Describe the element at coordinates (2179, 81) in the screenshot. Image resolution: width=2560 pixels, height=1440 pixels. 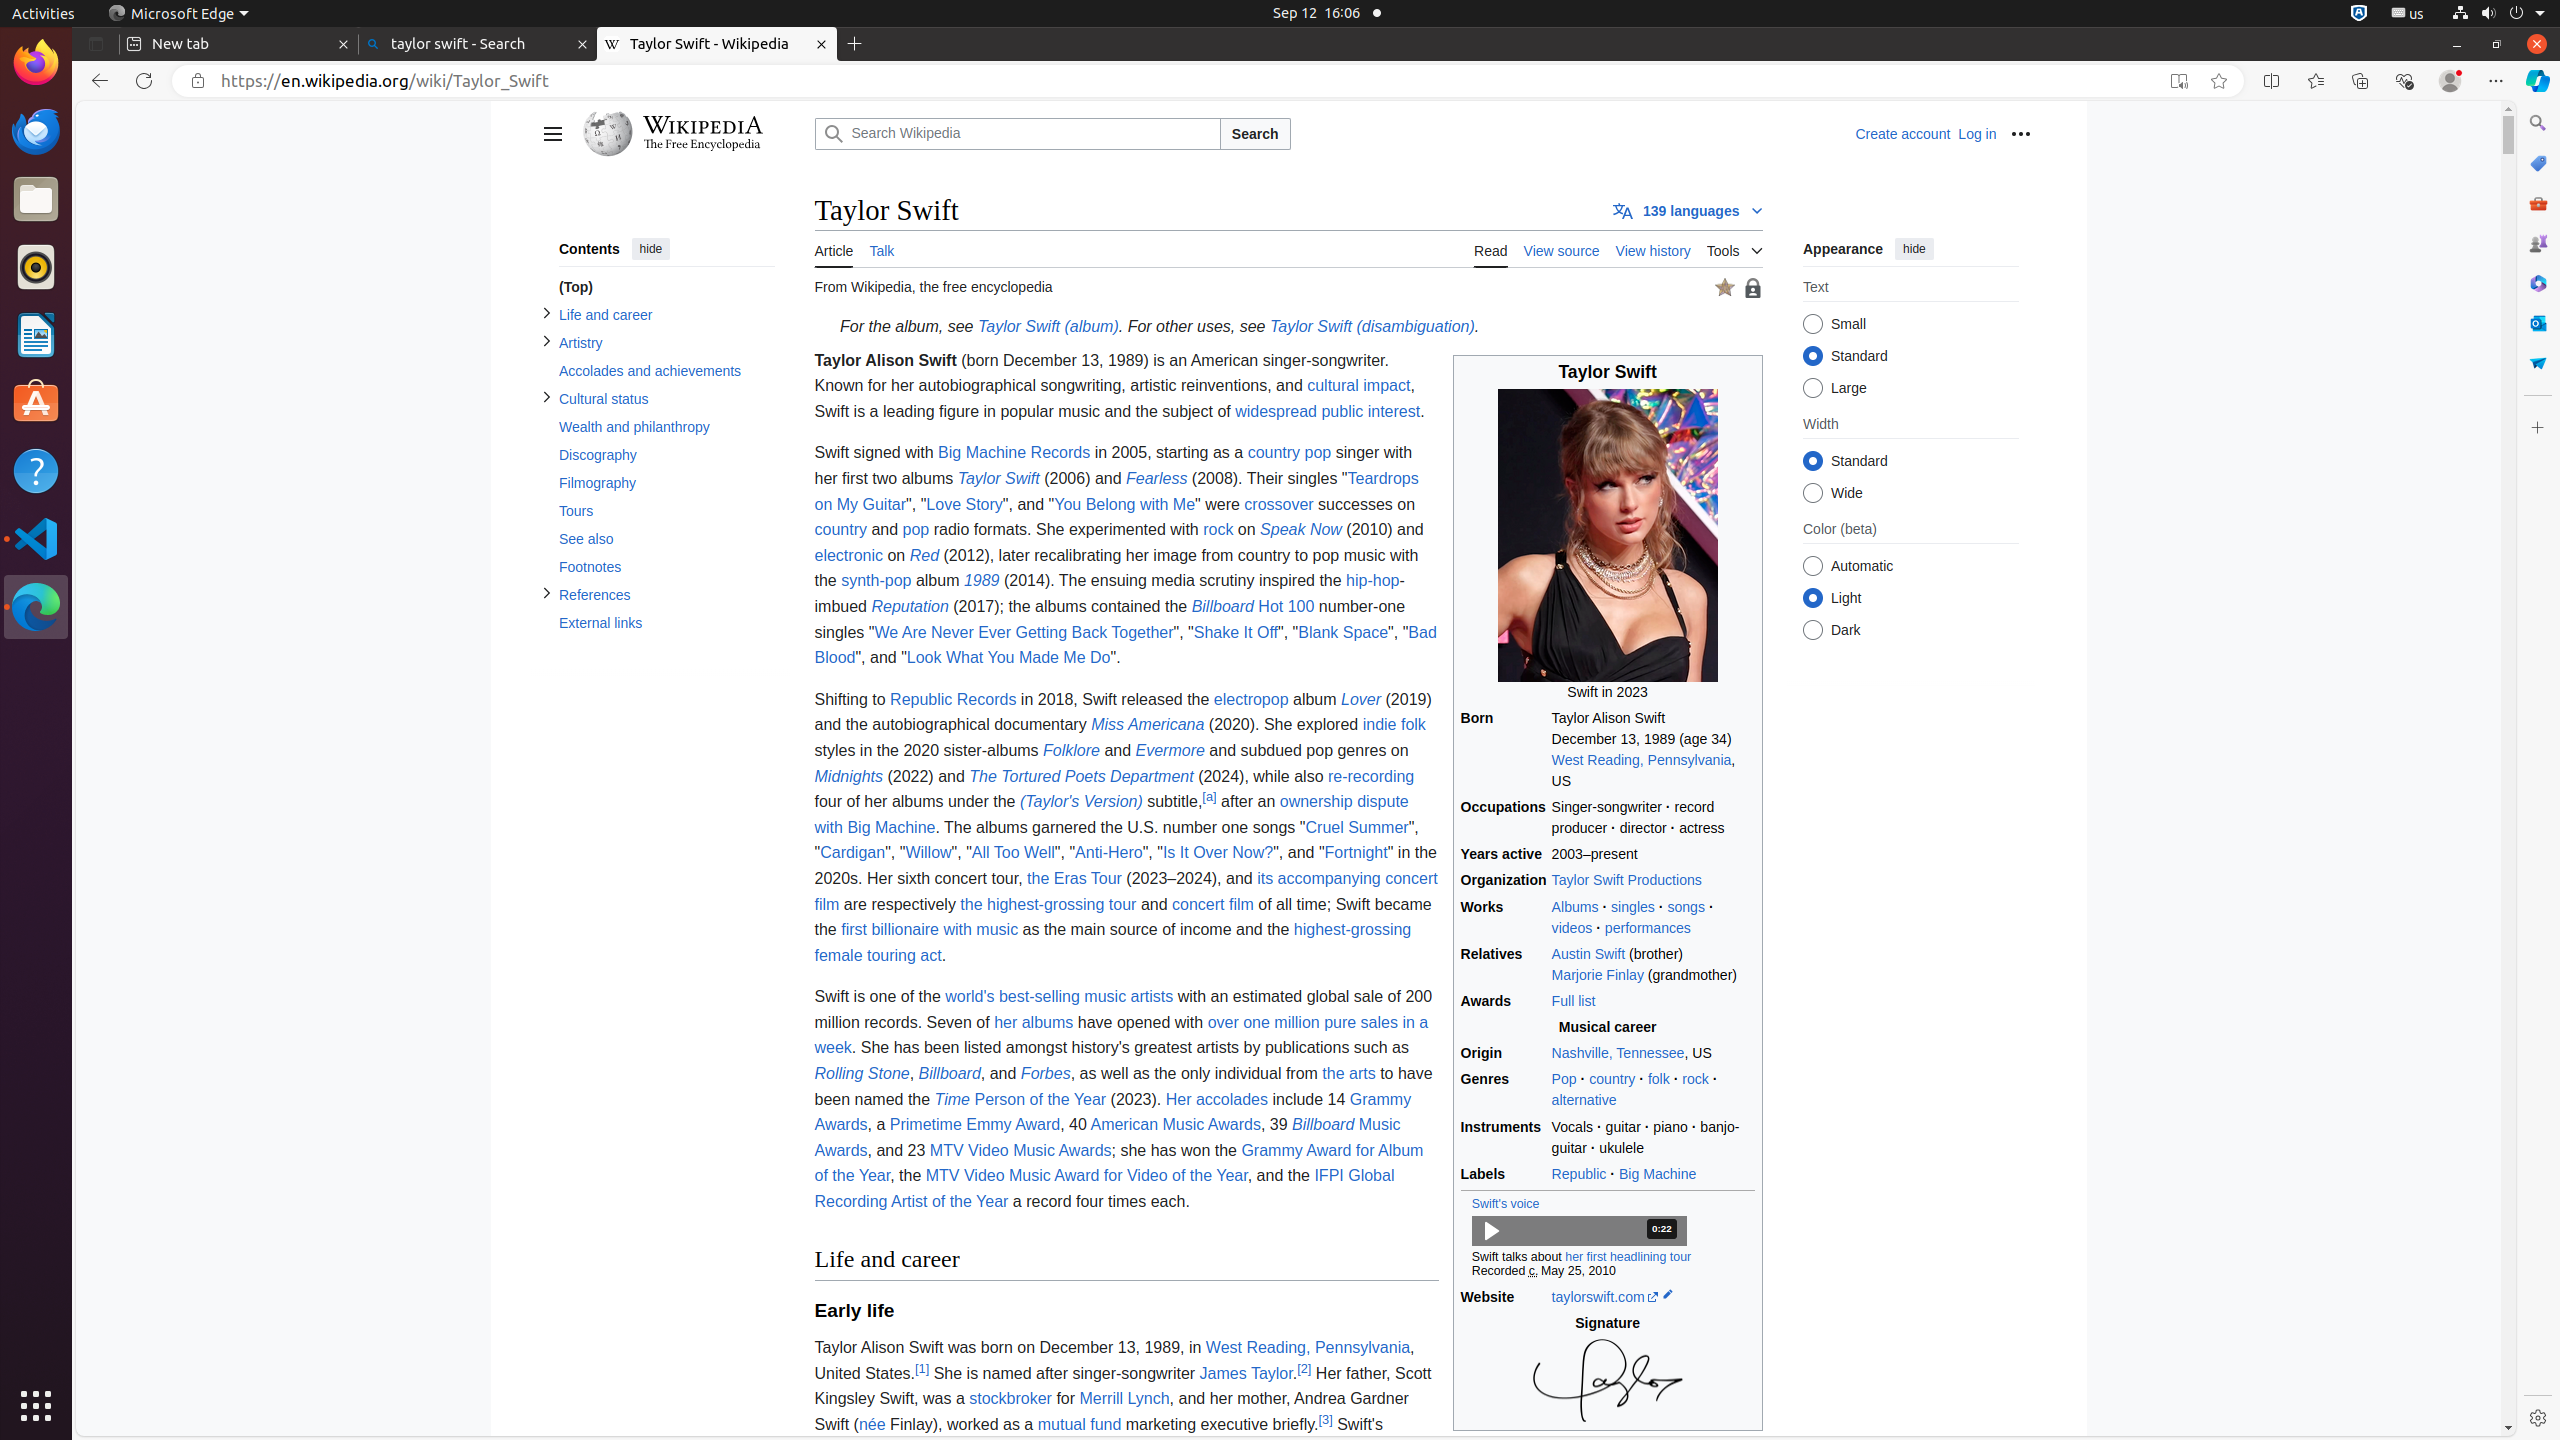
I see `Enter Immersive Reader (F9)` at that location.